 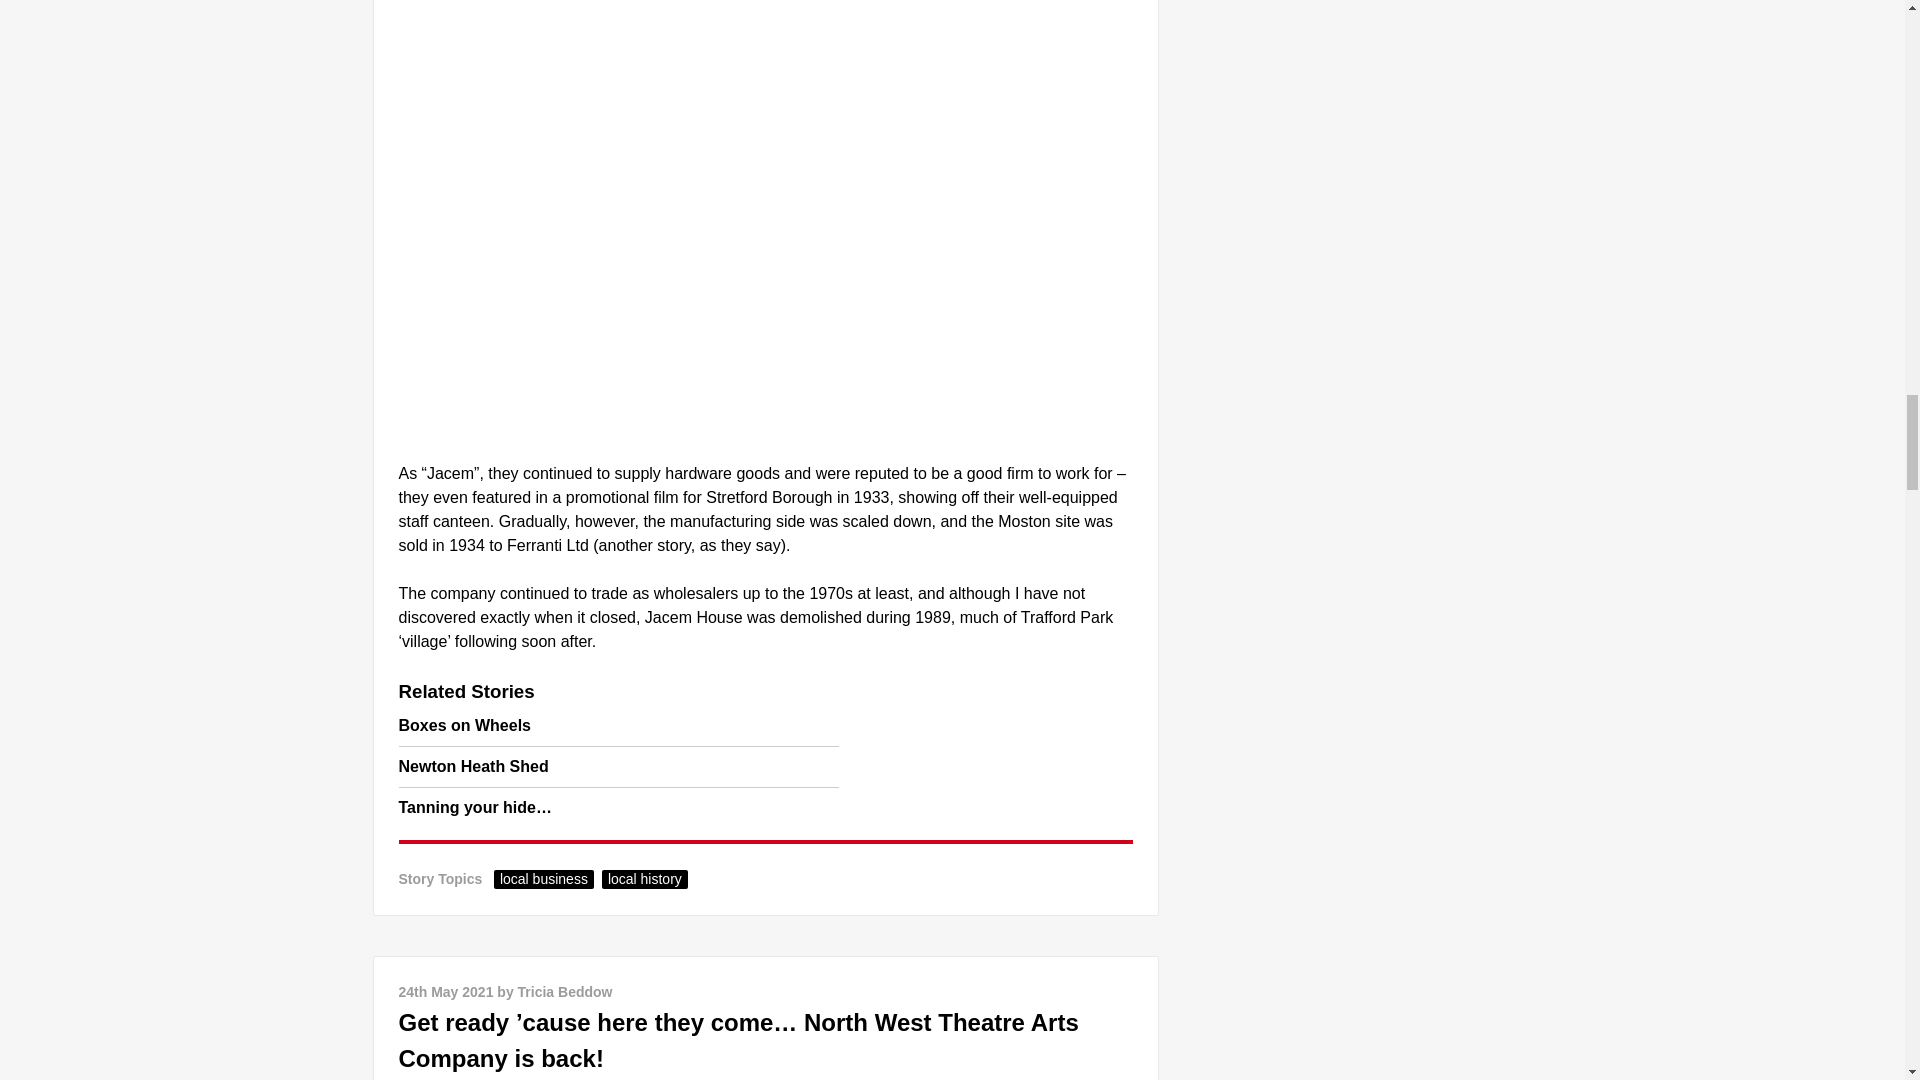 What do you see at coordinates (644, 879) in the screenshot?
I see `local history` at bounding box center [644, 879].